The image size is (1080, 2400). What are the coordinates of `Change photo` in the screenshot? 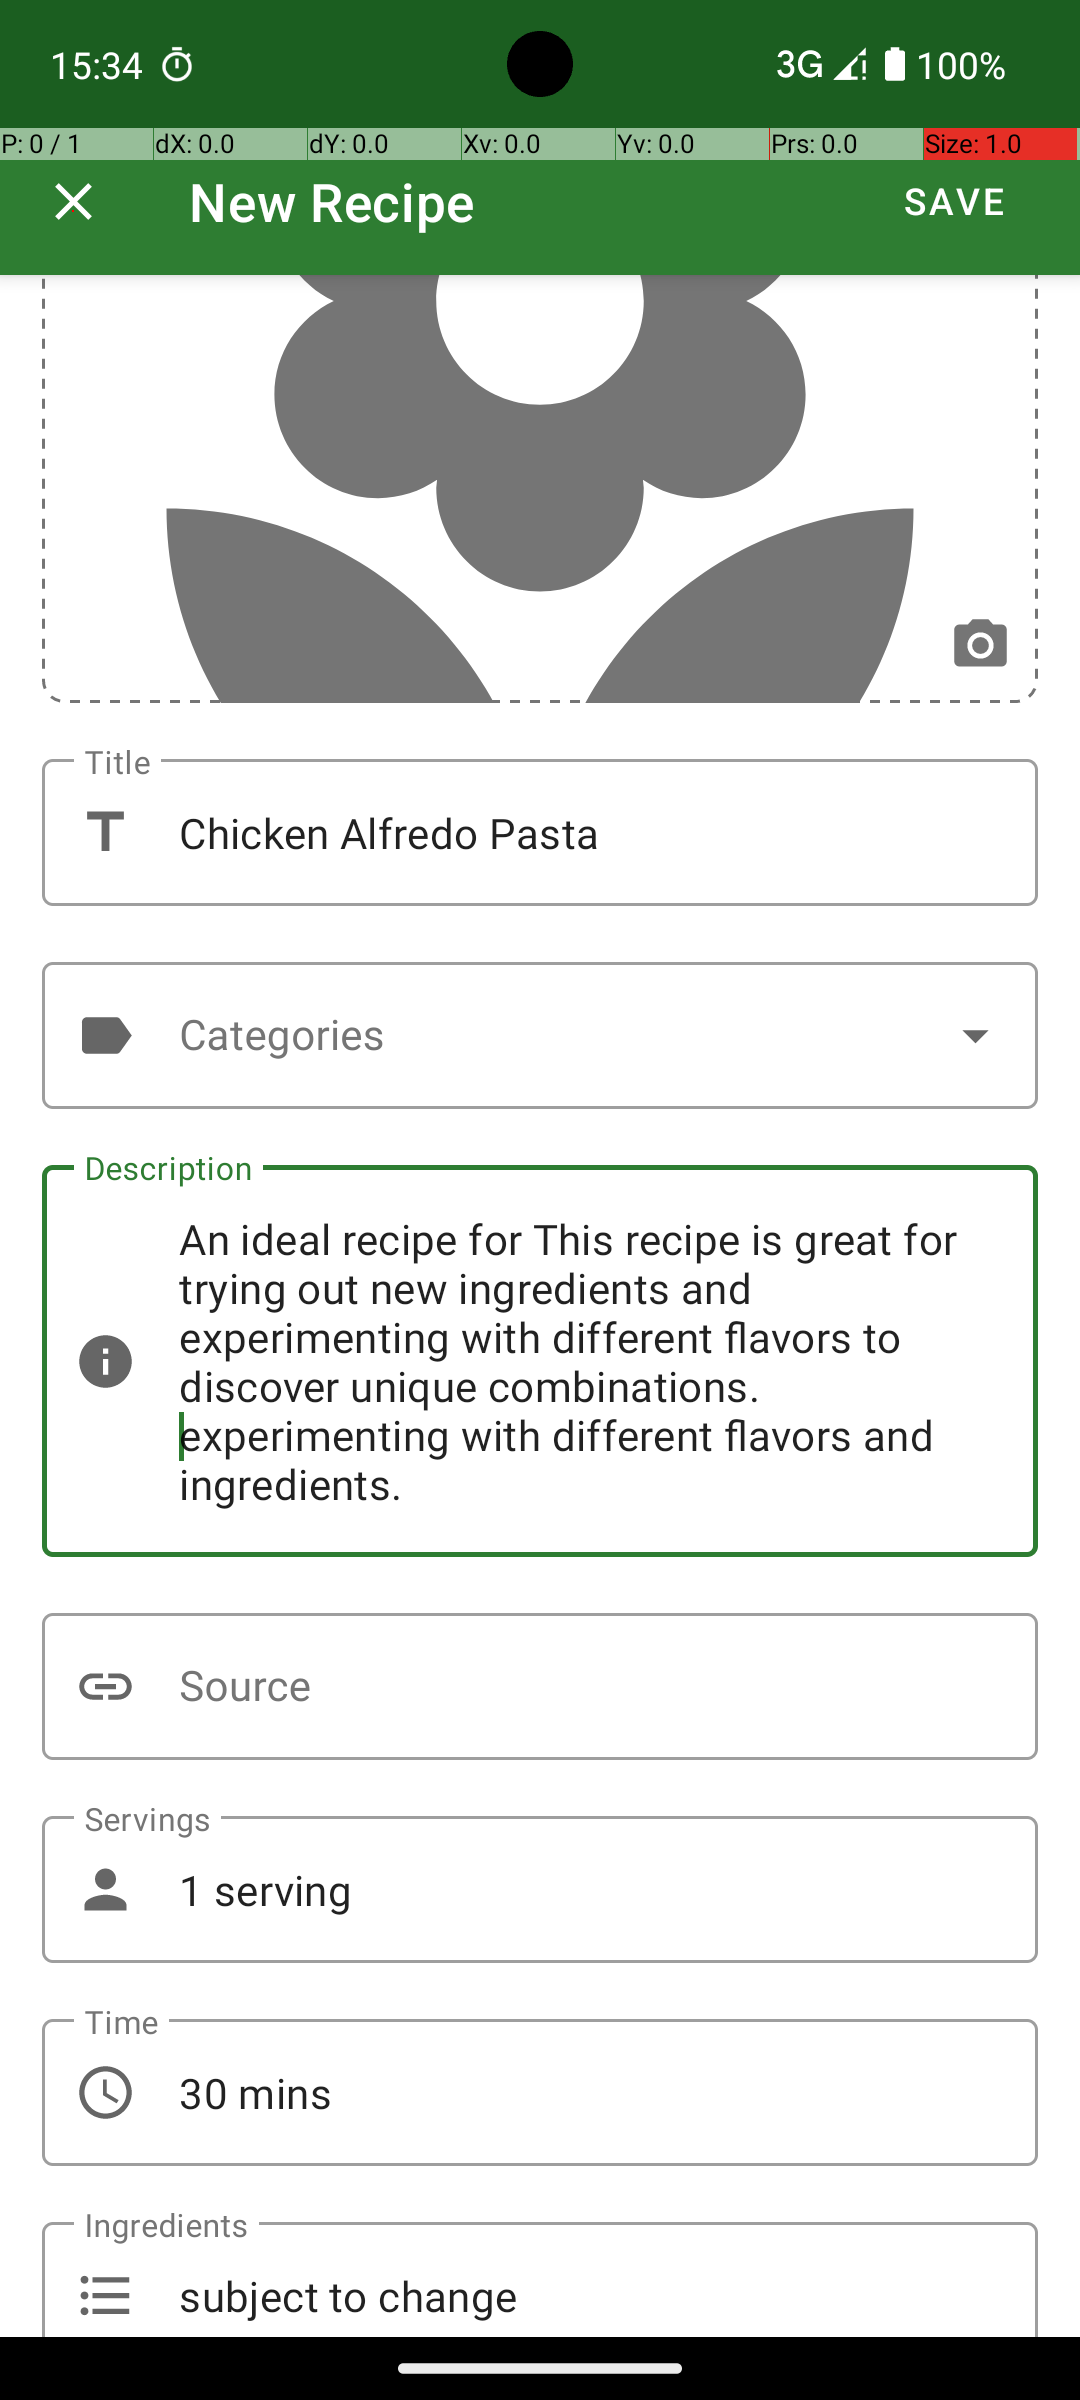 It's located at (980, 646).